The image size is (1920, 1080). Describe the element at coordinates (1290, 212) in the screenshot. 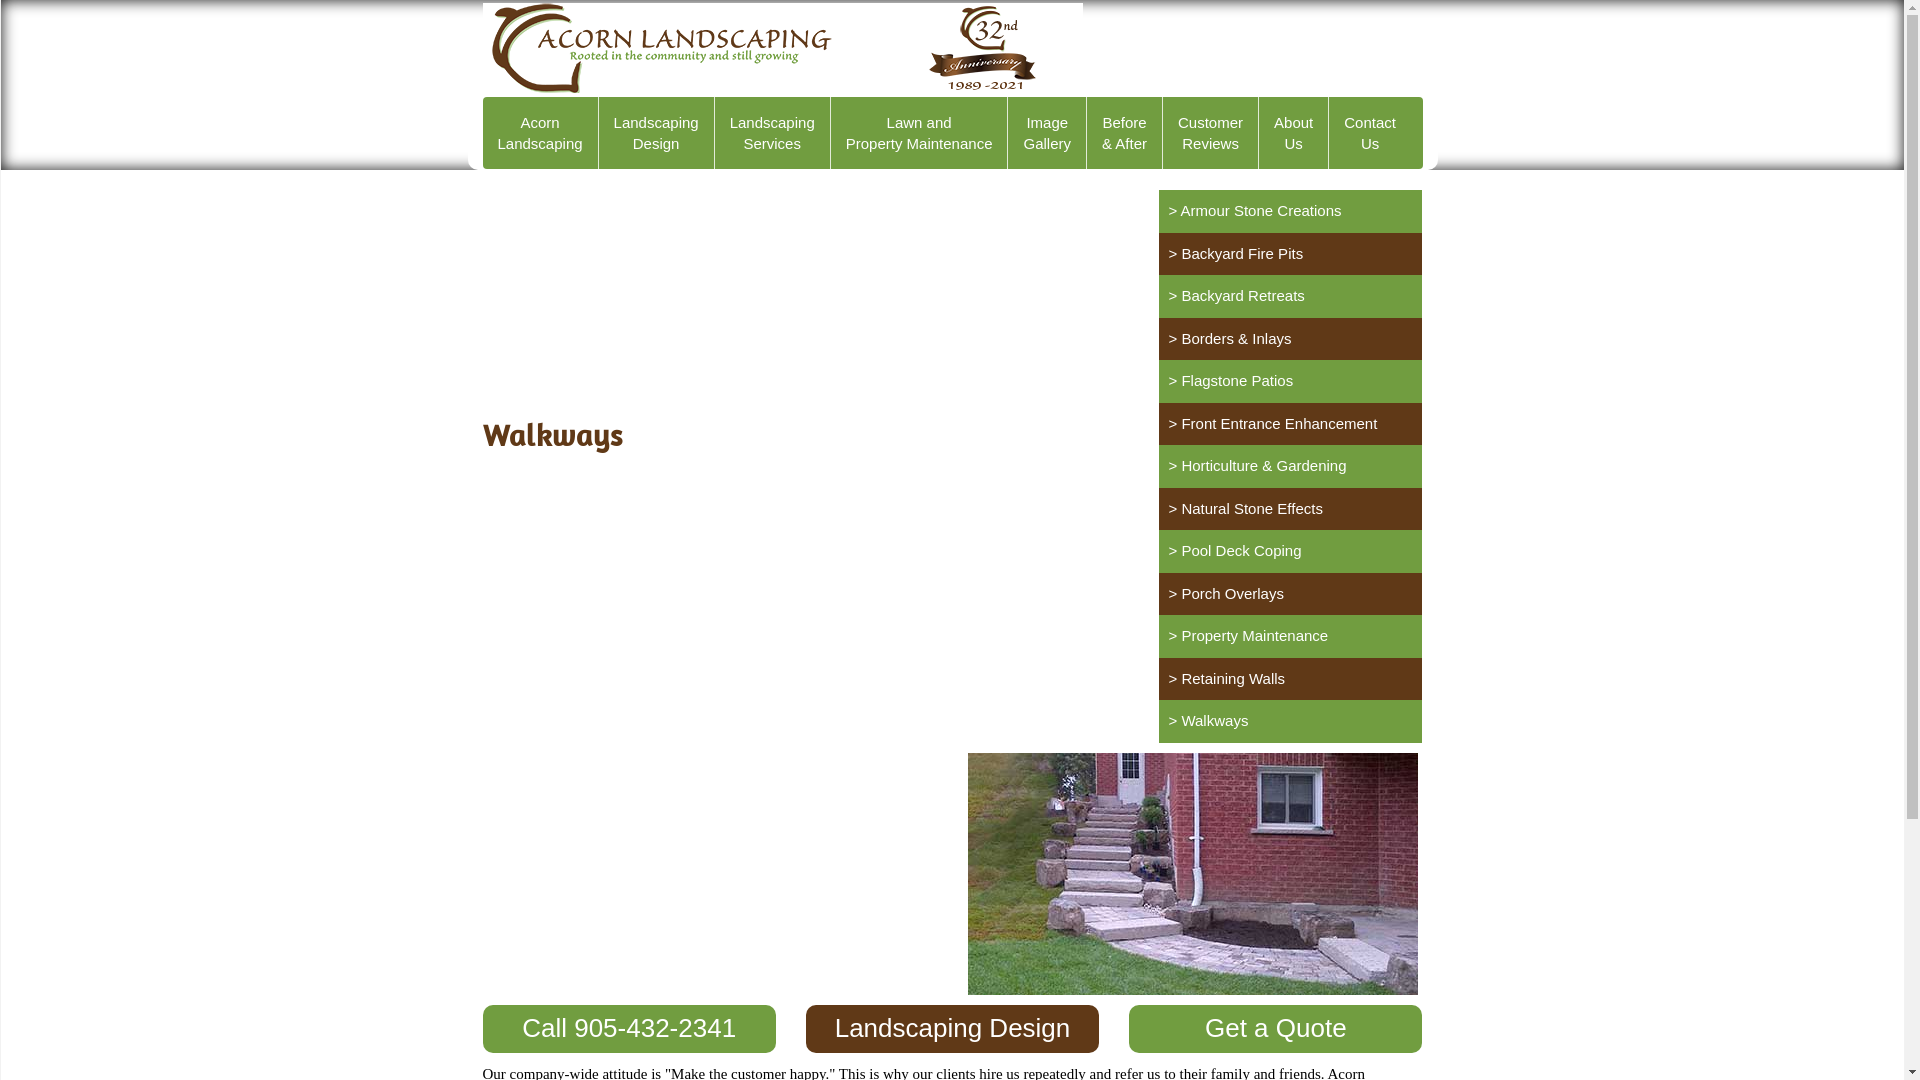

I see `> Armour Stone Creations` at that location.